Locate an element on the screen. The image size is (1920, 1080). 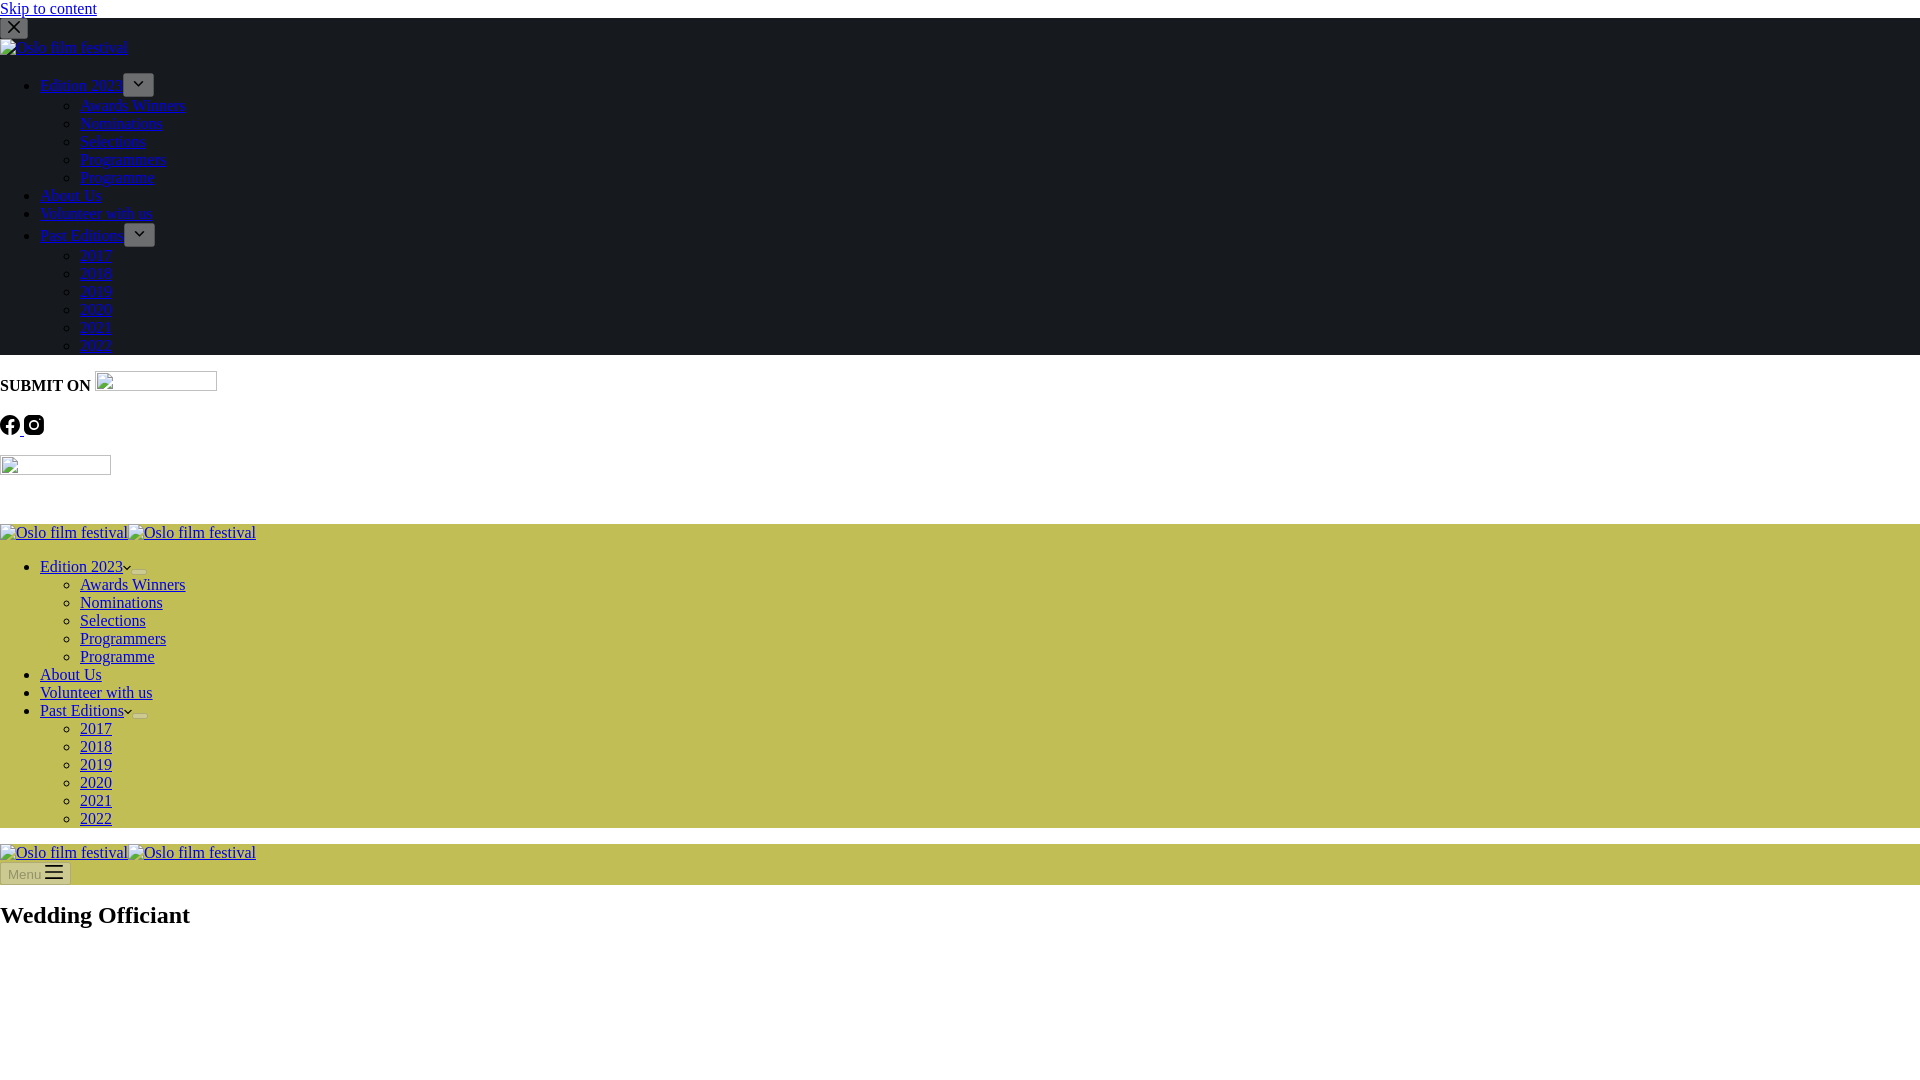
2019 is located at coordinates (96, 764).